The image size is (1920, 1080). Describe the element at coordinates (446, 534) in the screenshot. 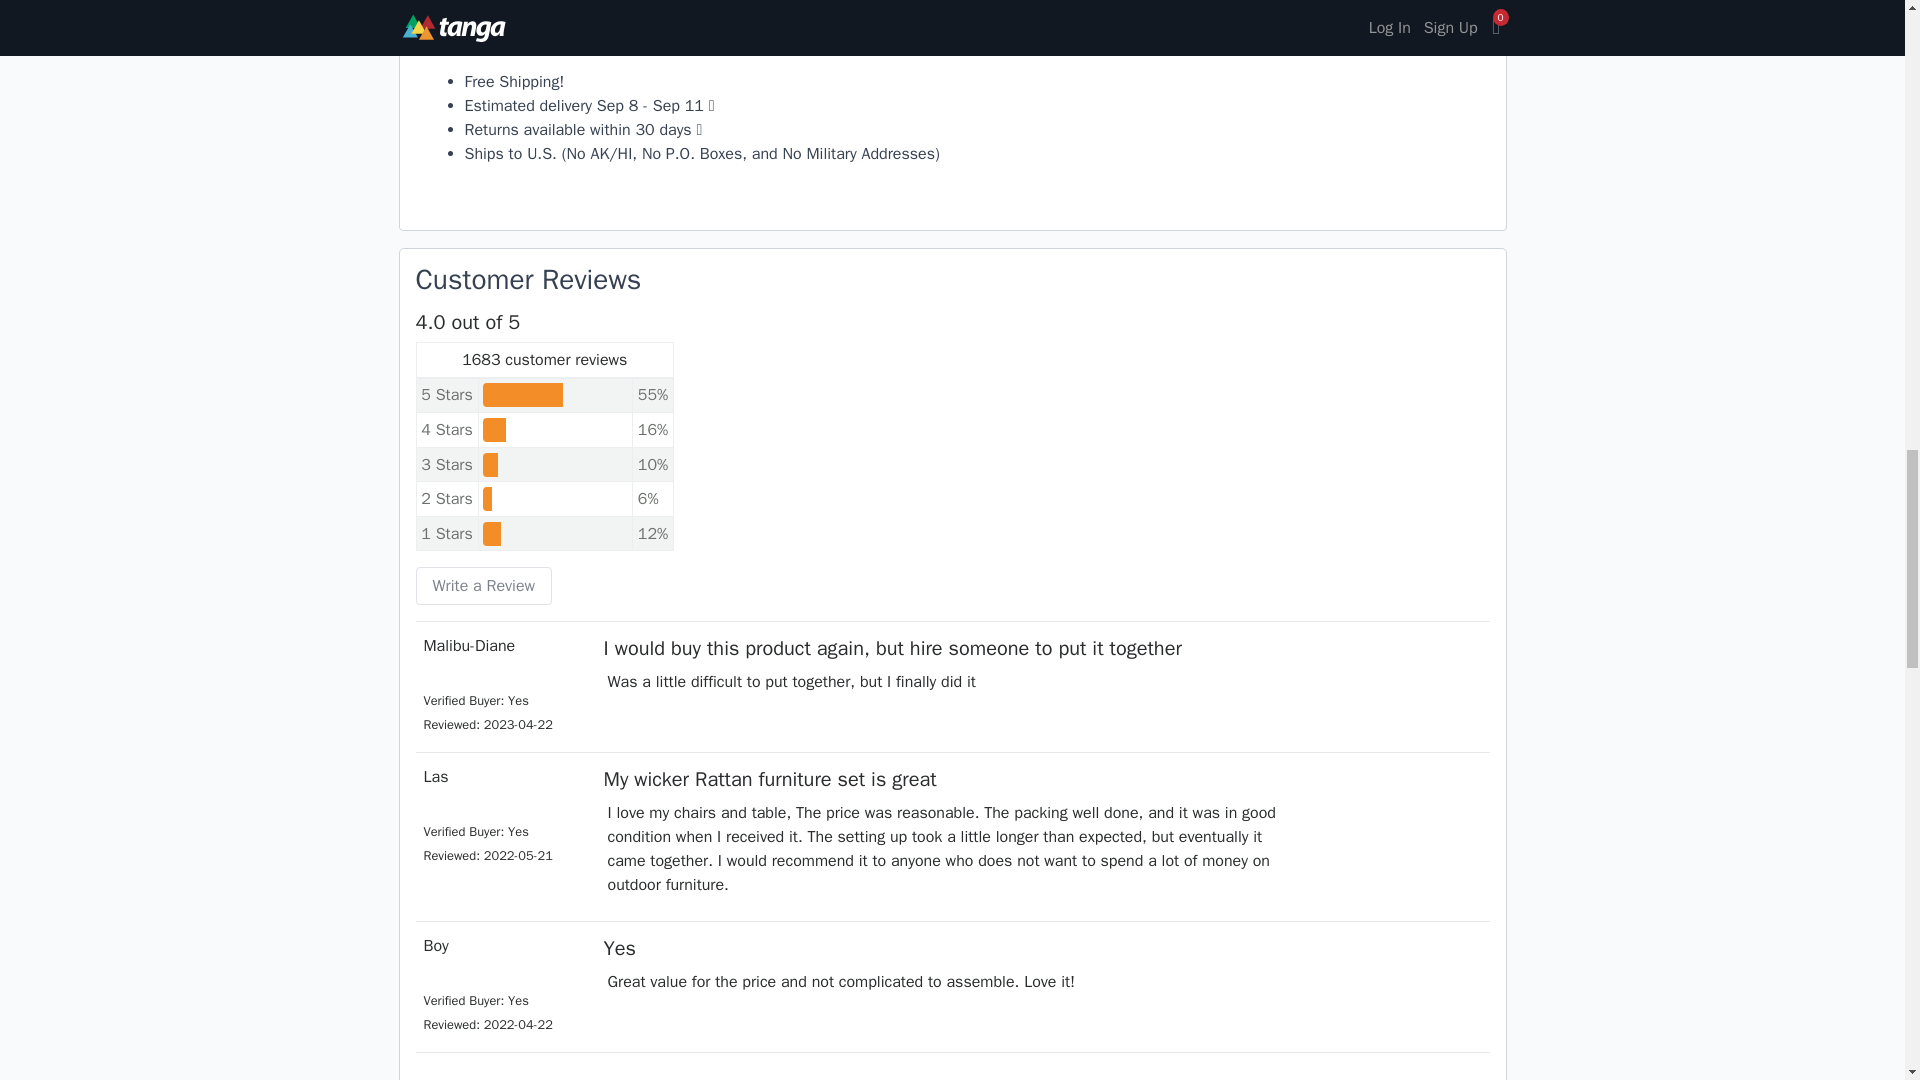

I see `209 reviews` at that location.